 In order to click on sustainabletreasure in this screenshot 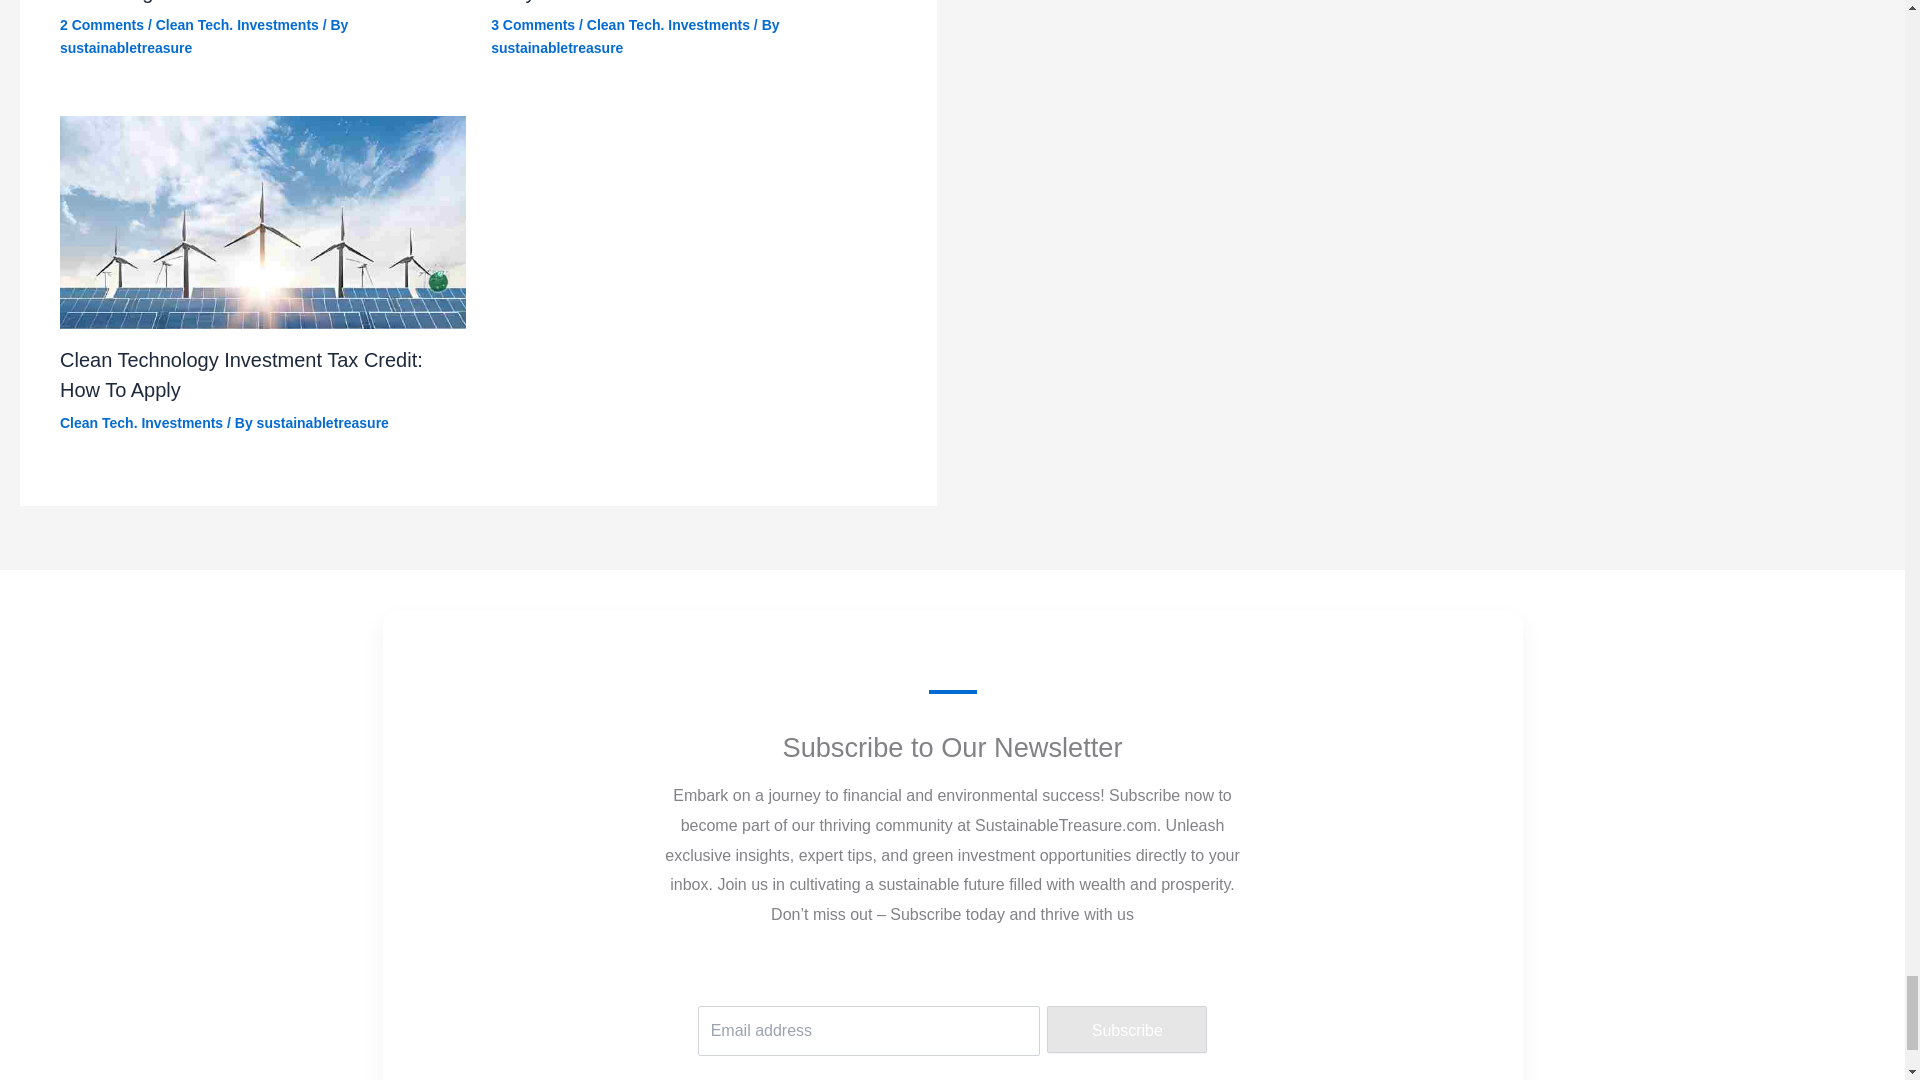, I will do `click(126, 48)`.